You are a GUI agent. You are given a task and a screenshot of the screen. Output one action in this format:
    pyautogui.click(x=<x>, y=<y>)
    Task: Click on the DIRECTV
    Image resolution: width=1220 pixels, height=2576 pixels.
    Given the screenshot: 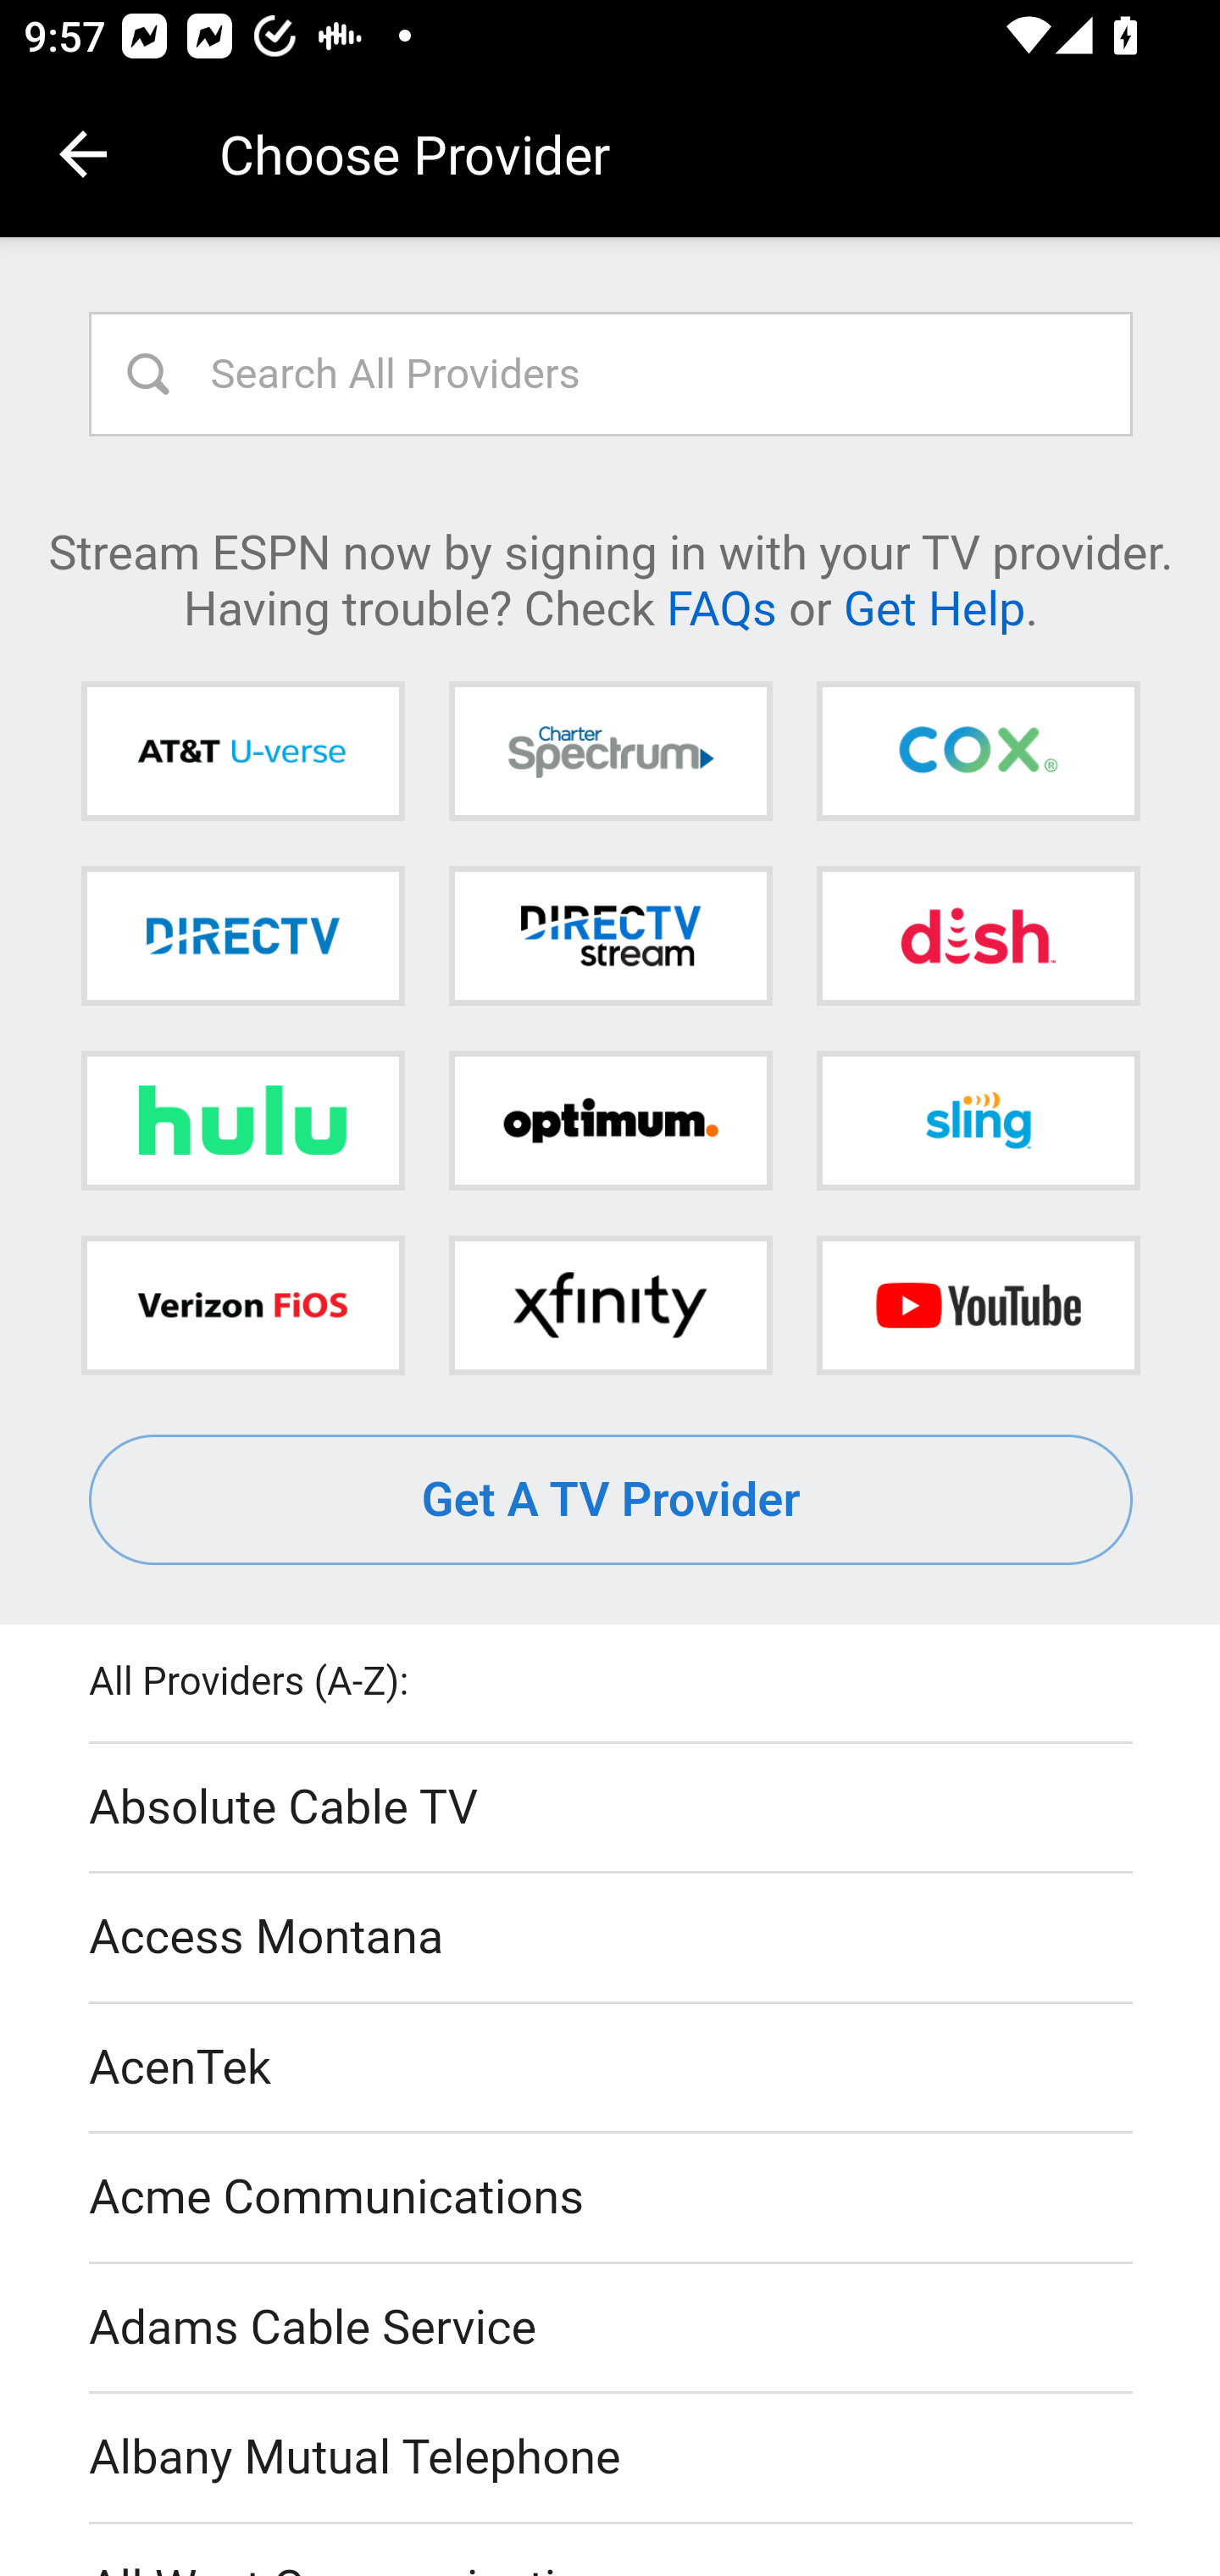 What is the action you would take?
    pyautogui.click(x=242, y=935)
    